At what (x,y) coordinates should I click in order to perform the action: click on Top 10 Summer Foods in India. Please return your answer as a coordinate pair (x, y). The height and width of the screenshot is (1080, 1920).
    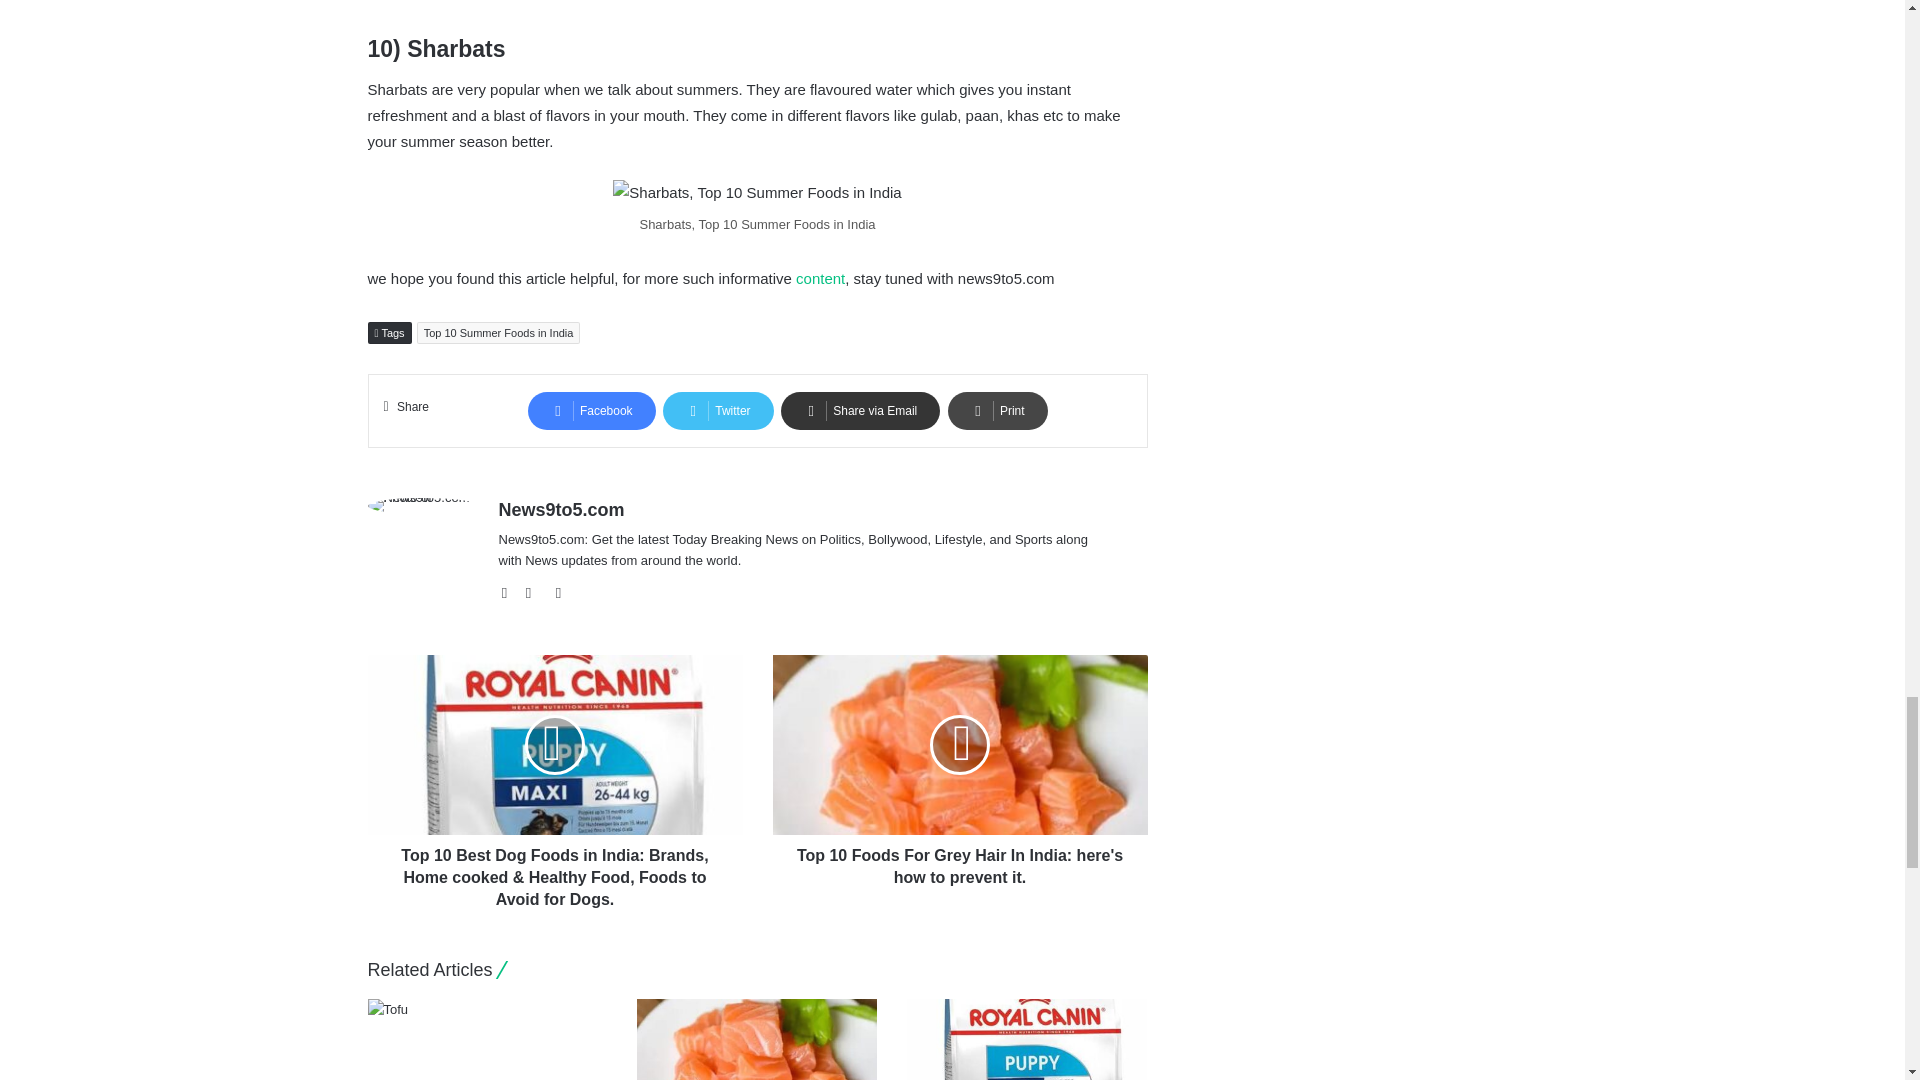
    Looking at the image, I should click on (498, 332).